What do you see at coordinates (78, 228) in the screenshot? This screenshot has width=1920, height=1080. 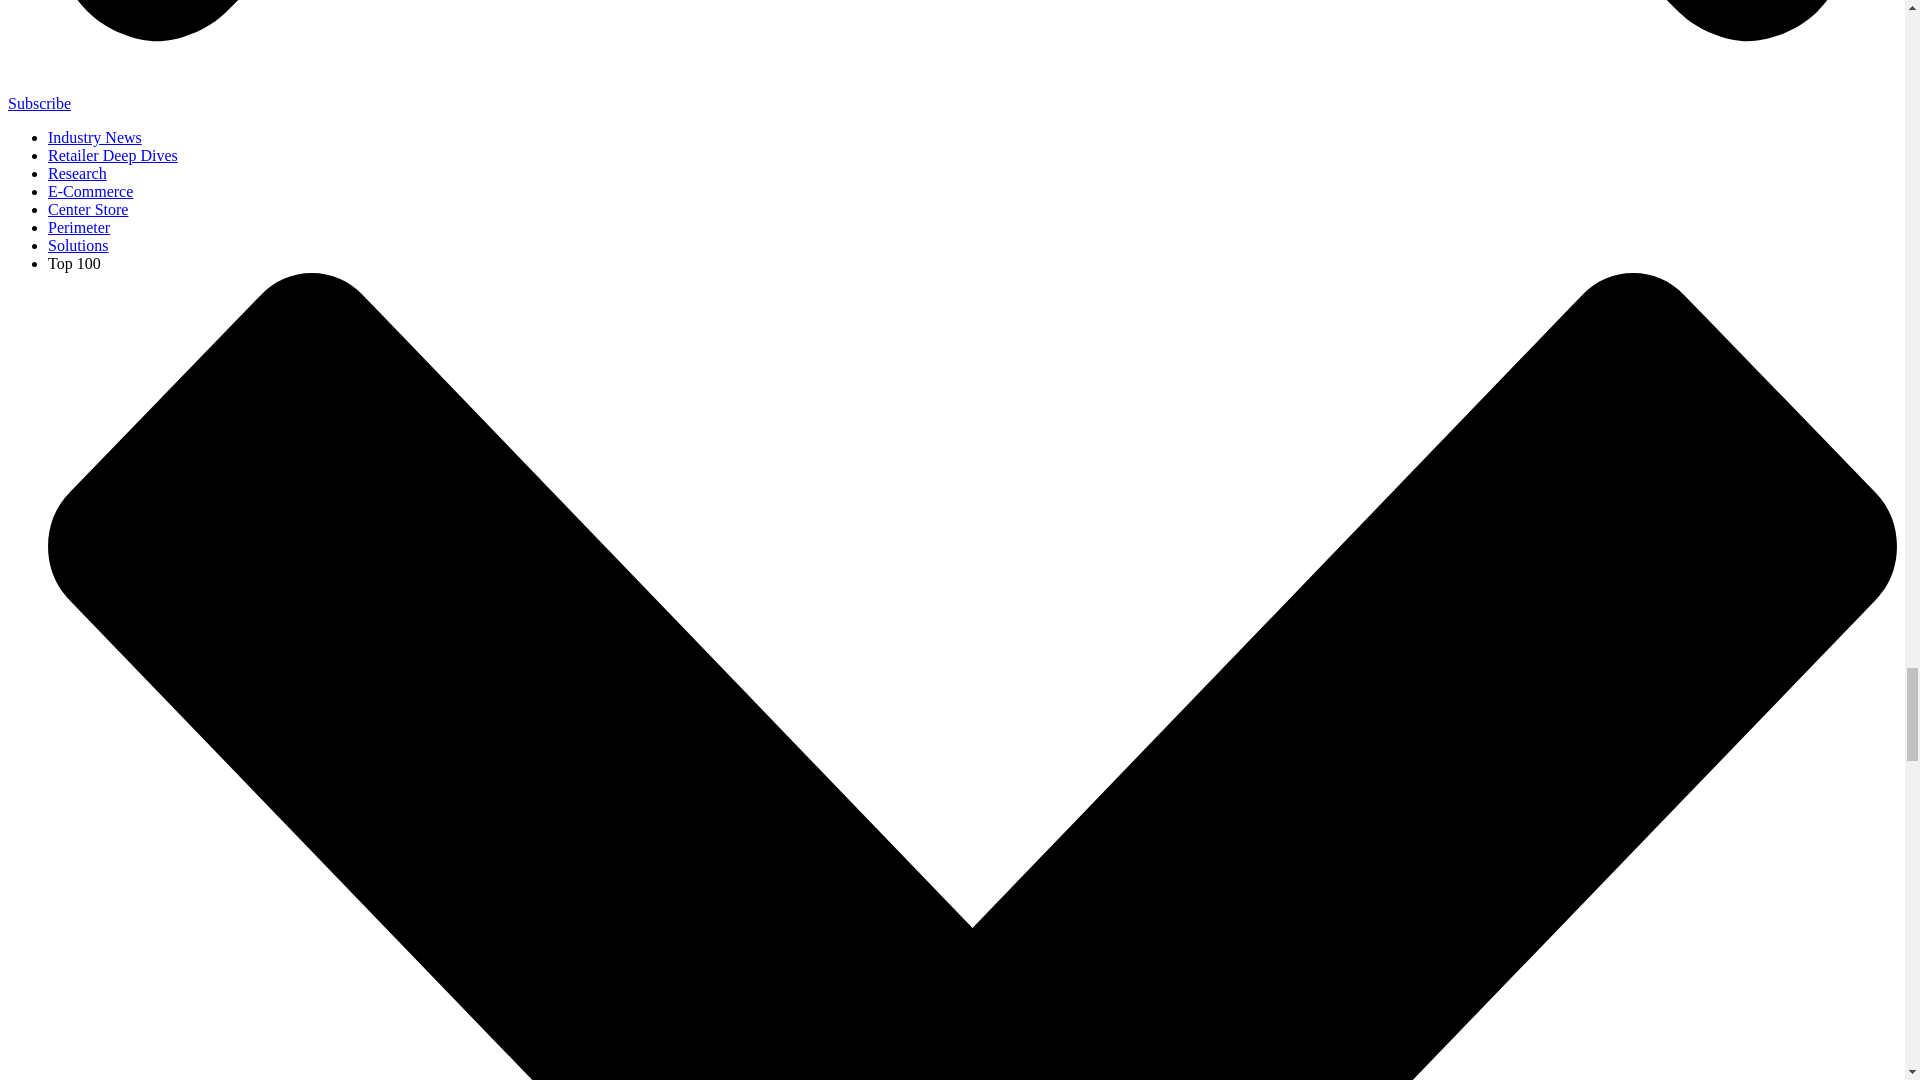 I see `Perimeter` at bounding box center [78, 228].